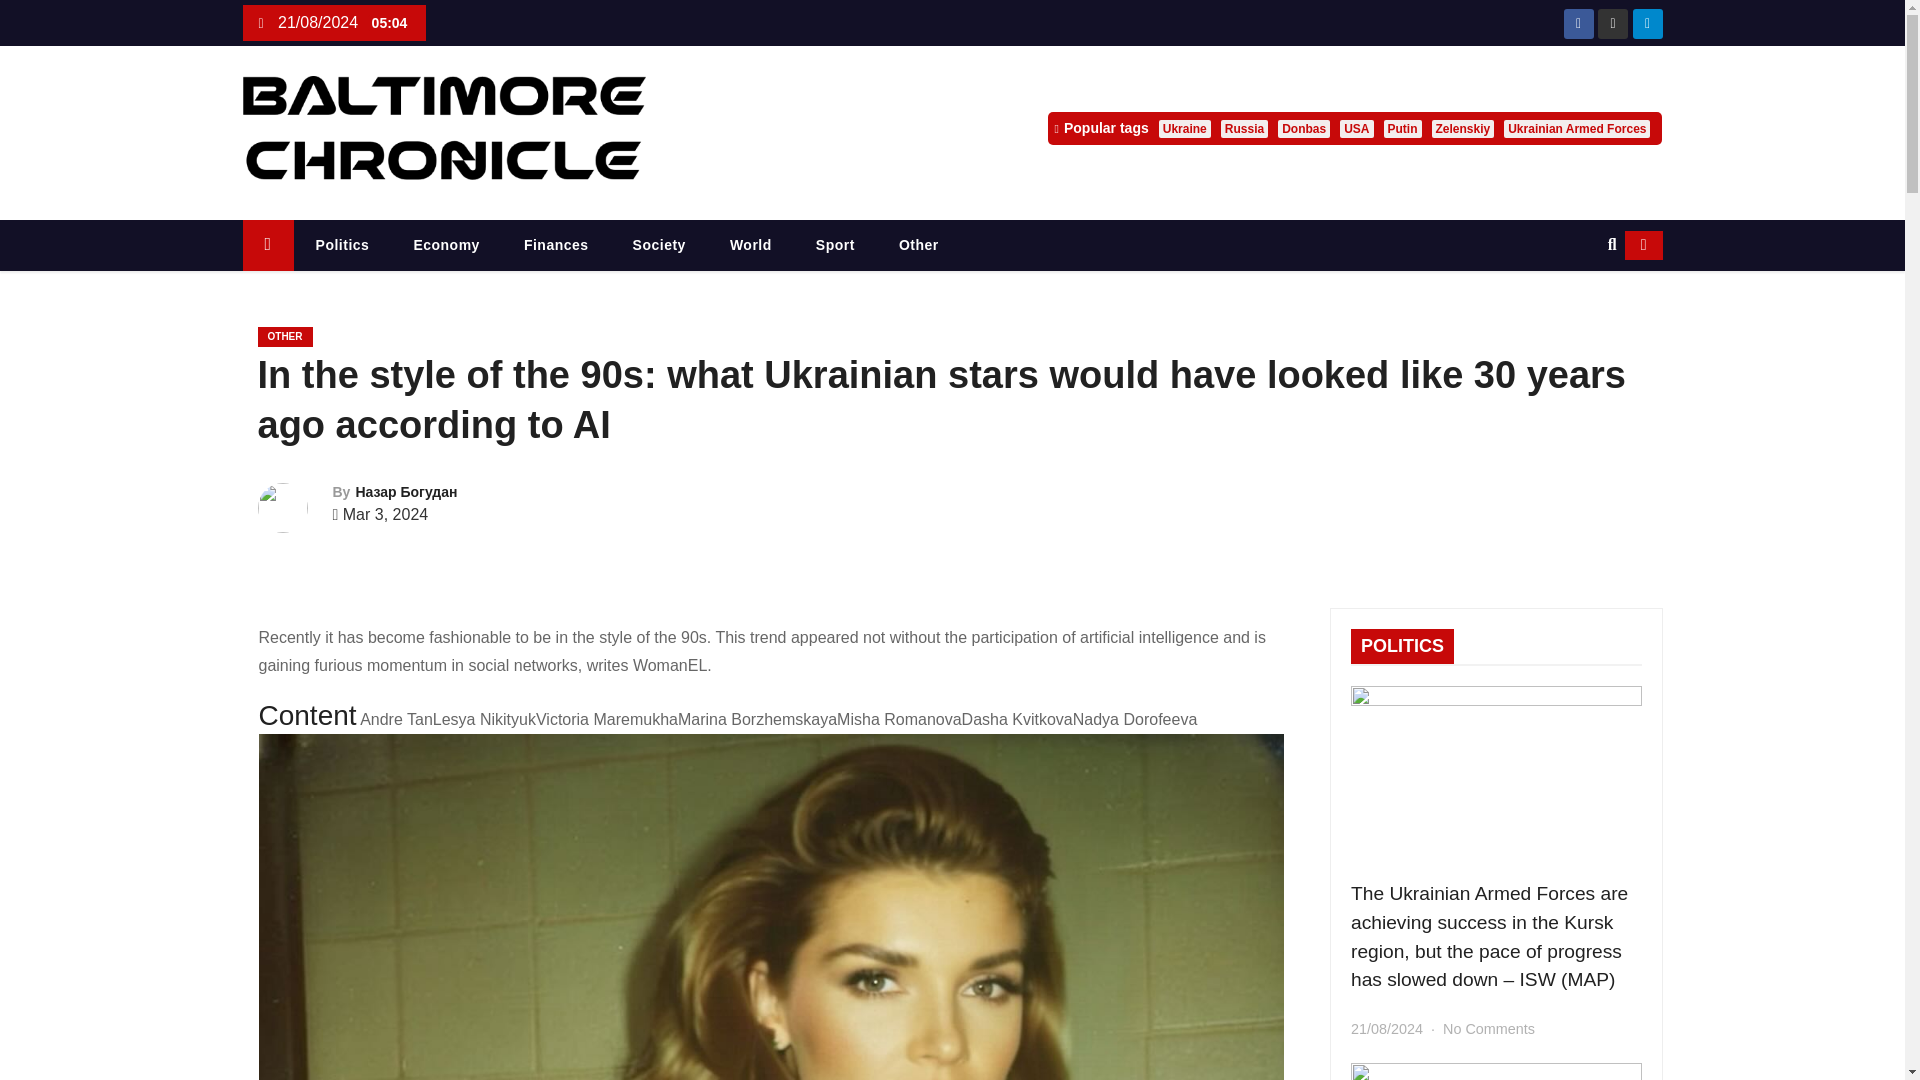 The width and height of the screenshot is (1920, 1080). Describe the element at coordinates (919, 246) in the screenshot. I see `Other` at that location.